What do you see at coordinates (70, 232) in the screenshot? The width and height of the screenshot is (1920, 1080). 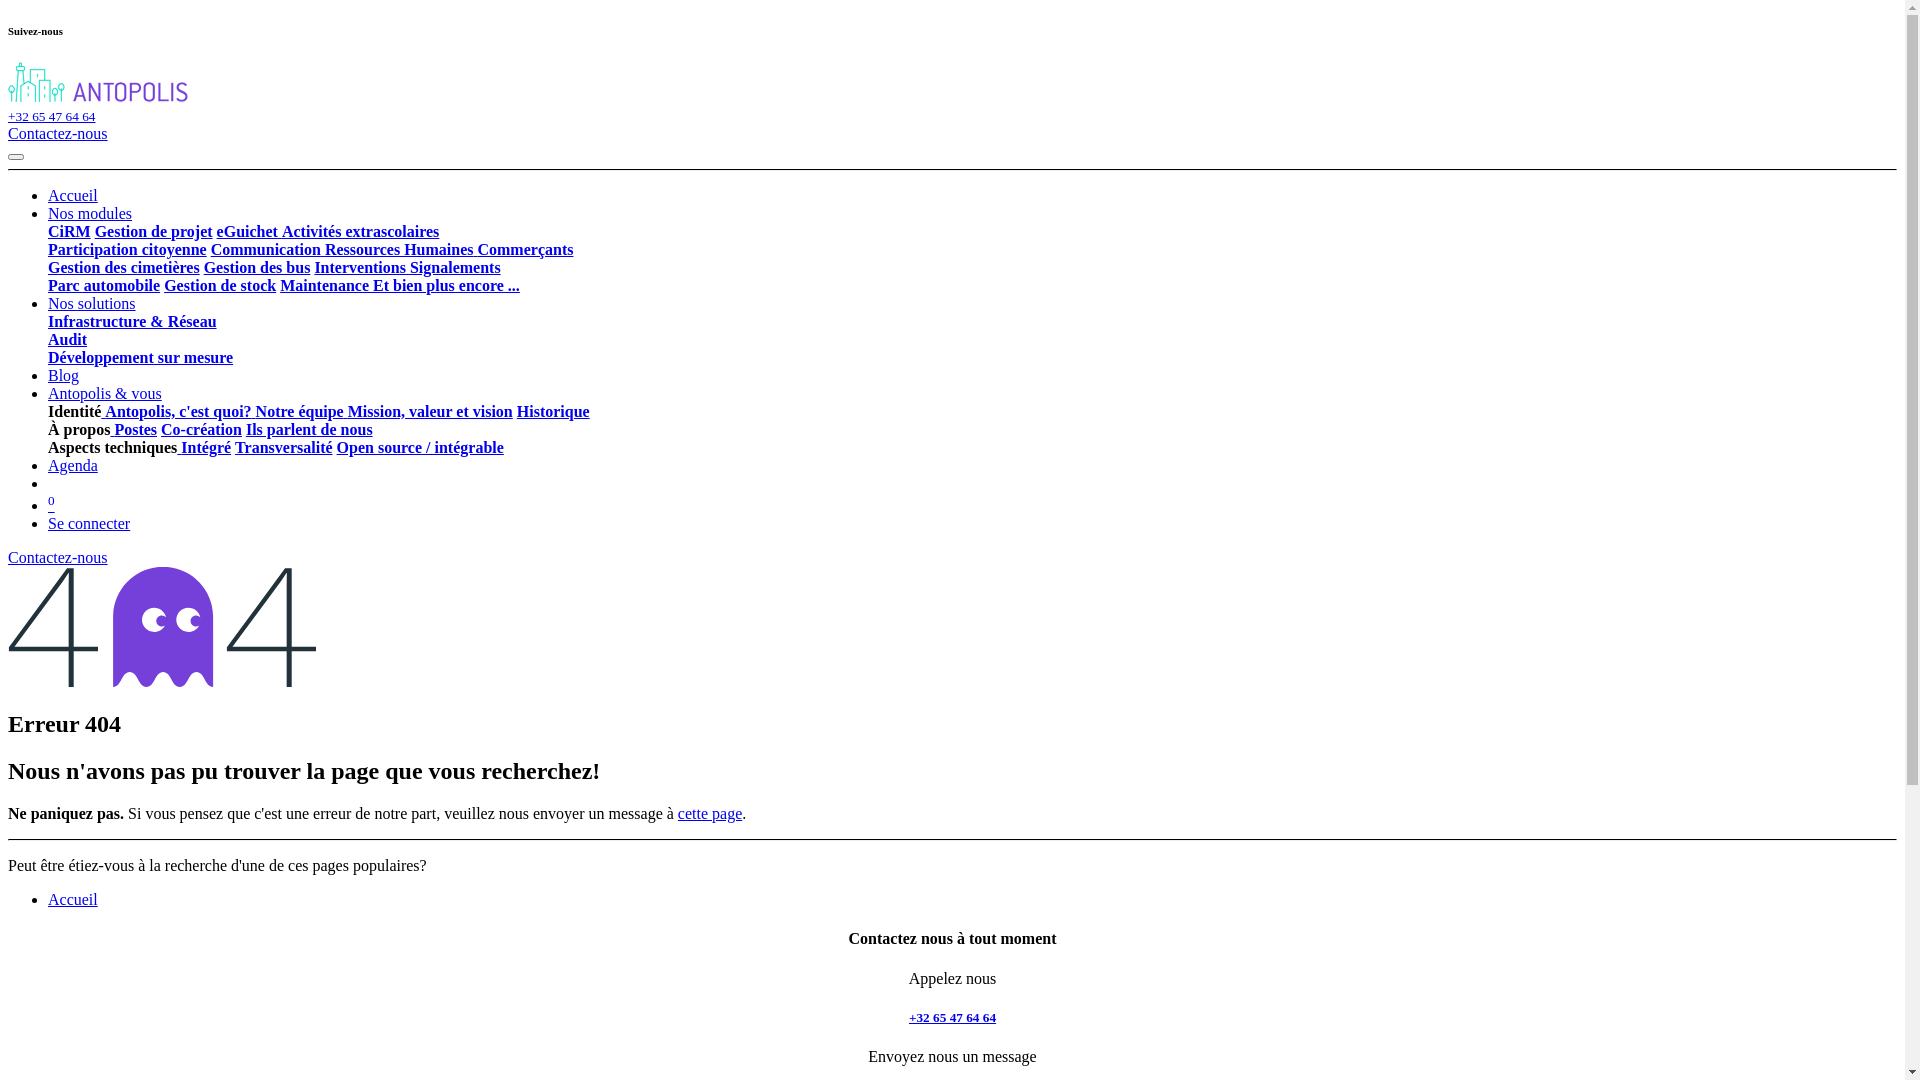 I see `CiRM` at bounding box center [70, 232].